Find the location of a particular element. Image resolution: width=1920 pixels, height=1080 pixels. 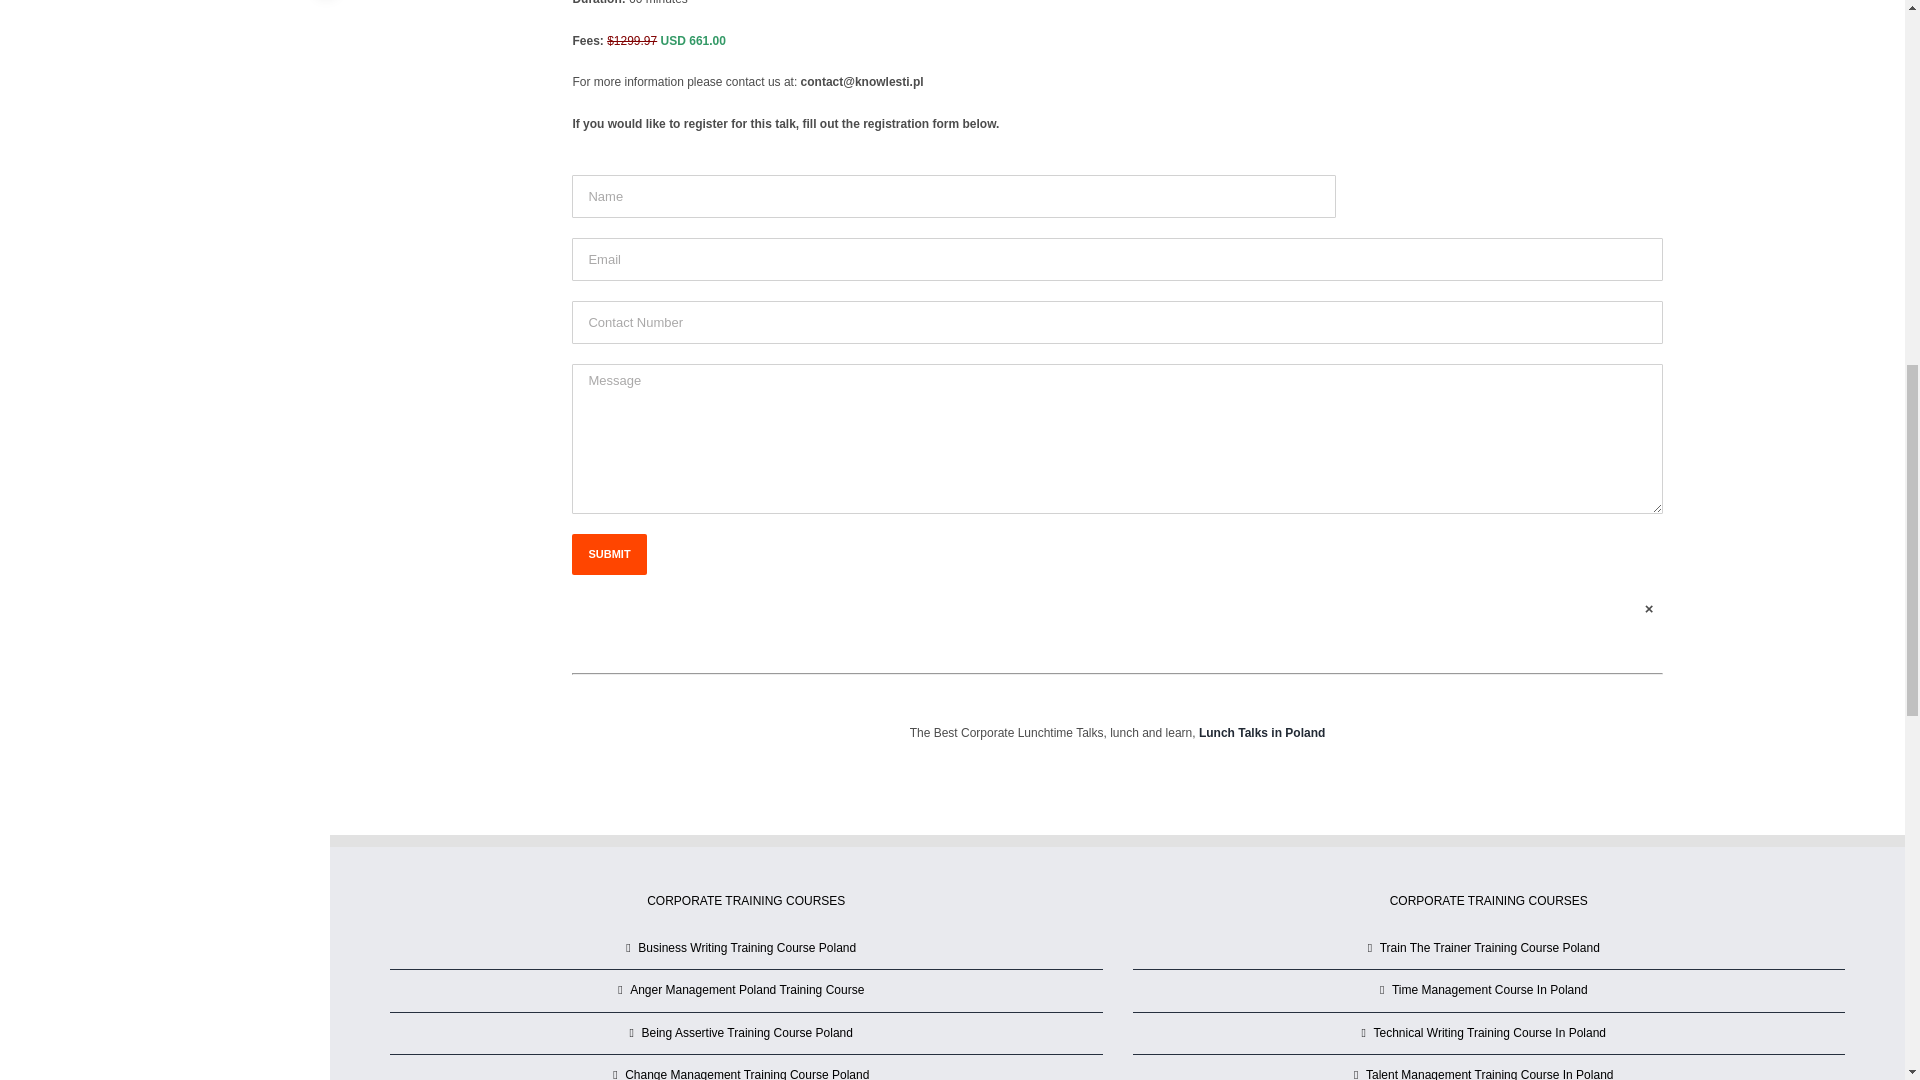

Business Writing Training Course Poland is located at coordinates (746, 949).